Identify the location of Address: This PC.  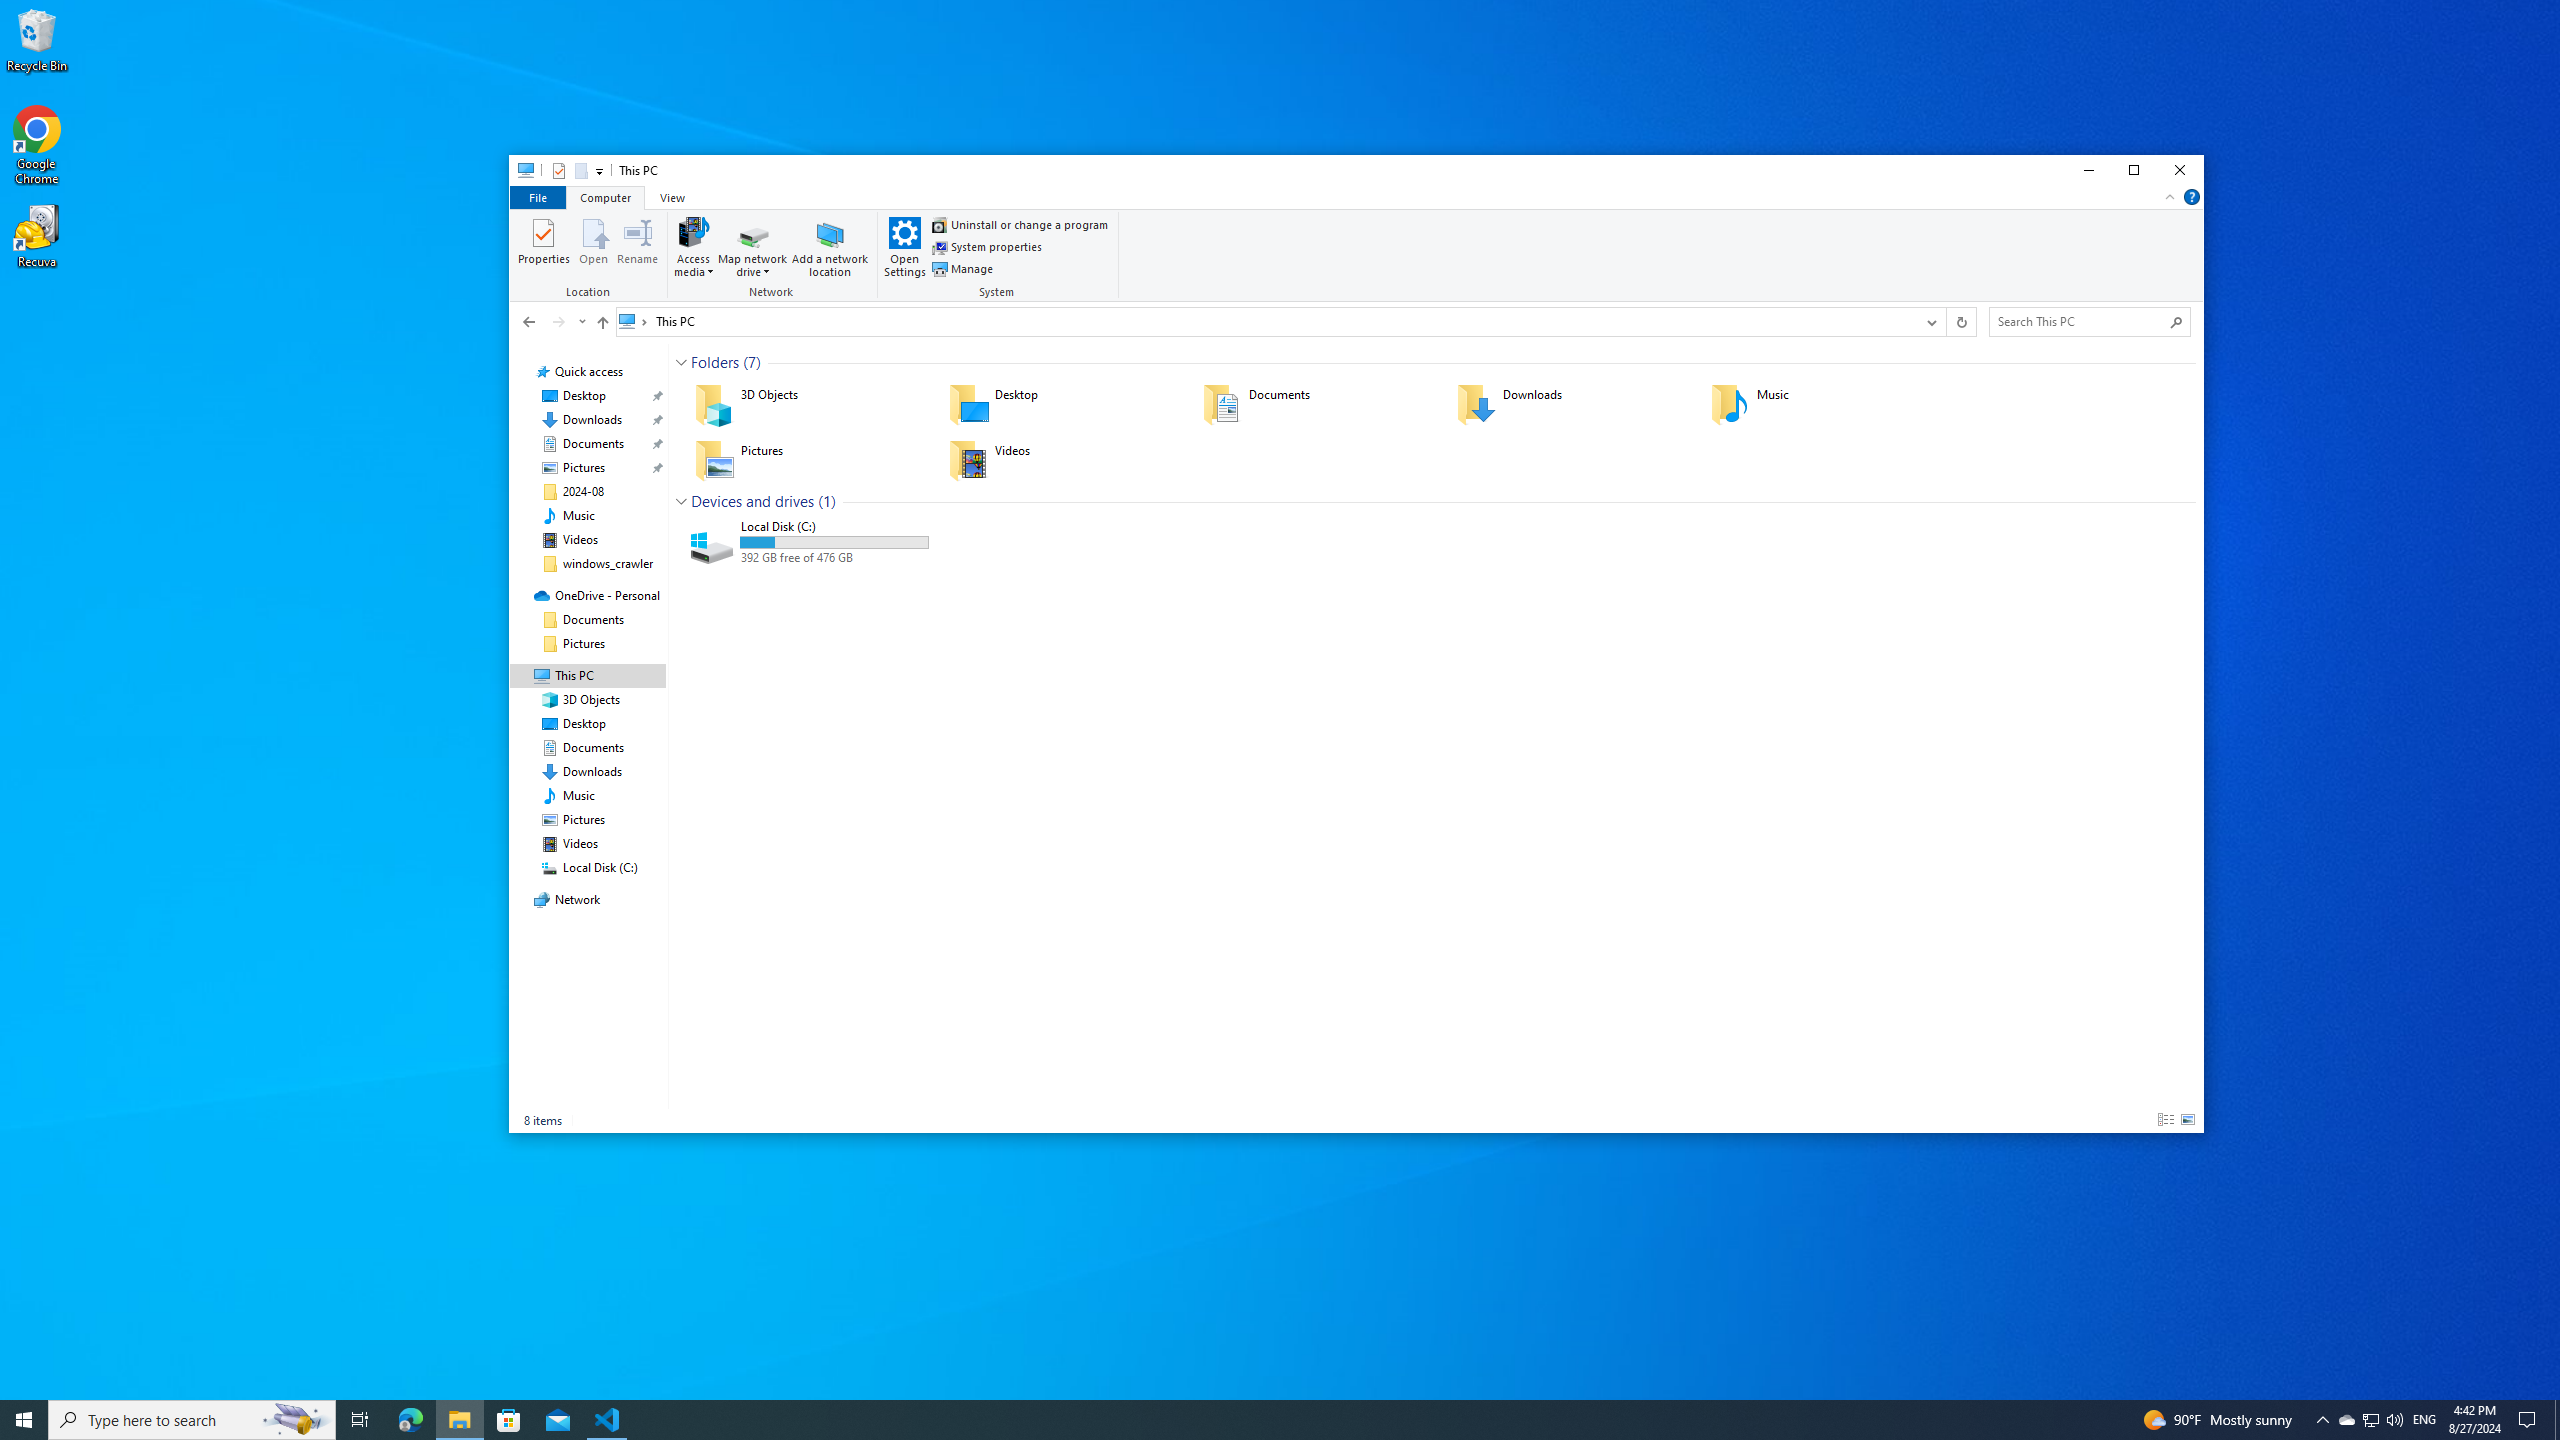
(1265, 321).